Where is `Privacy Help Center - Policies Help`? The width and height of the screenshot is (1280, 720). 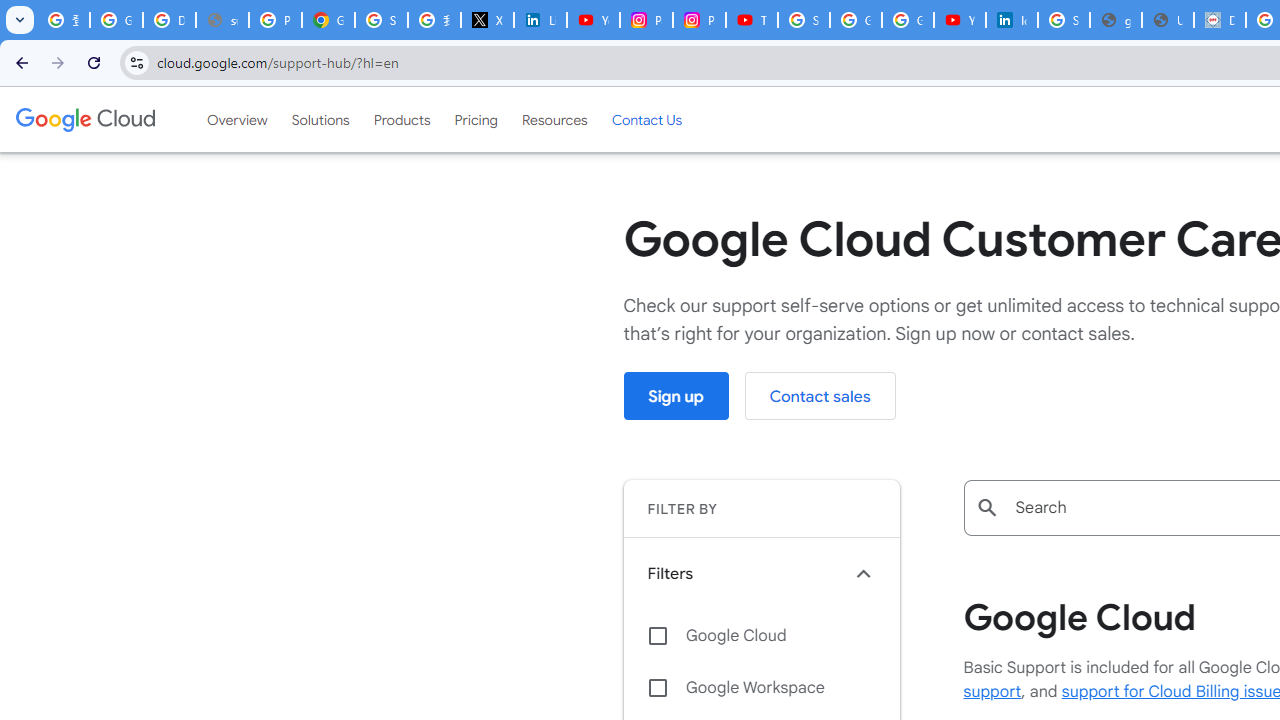
Privacy Help Center - Policies Help is located at coordinates (276, 20).